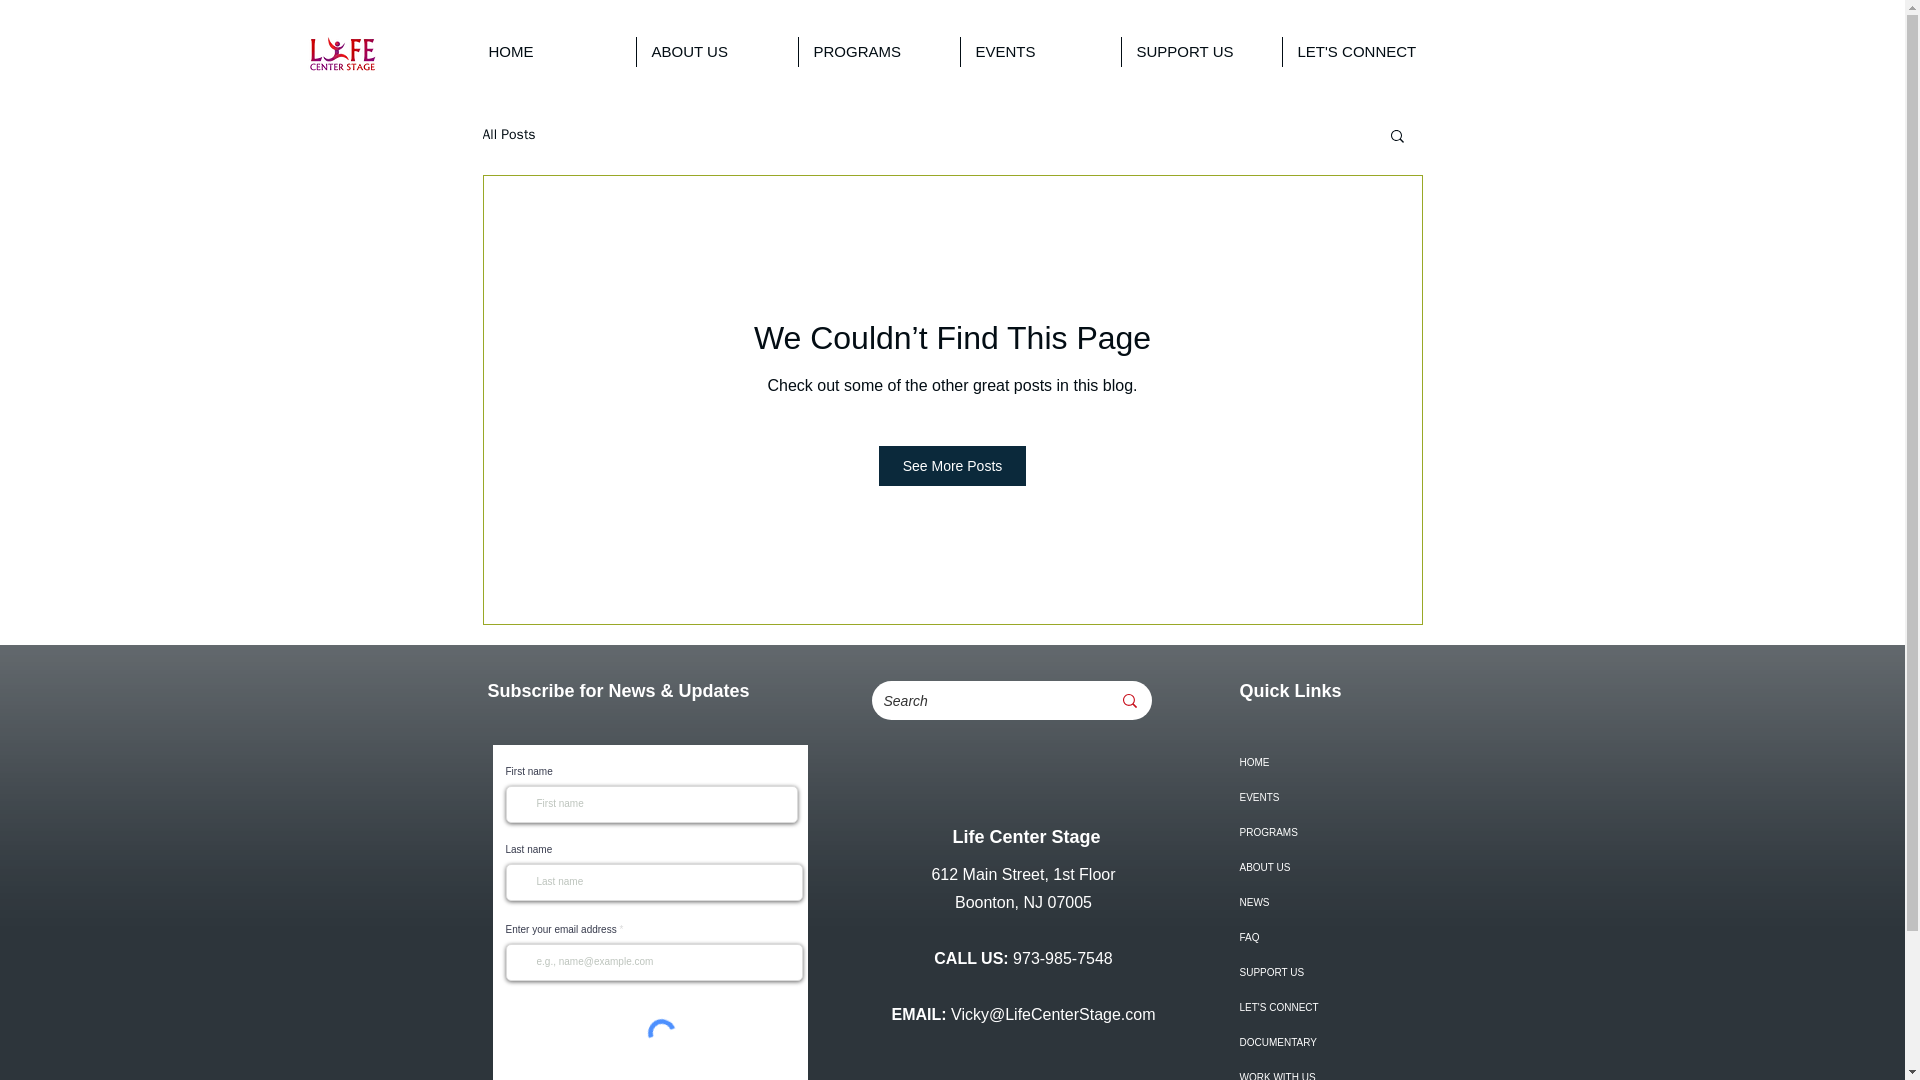  I want to click on SUPPORT US, so click(1322, 972).